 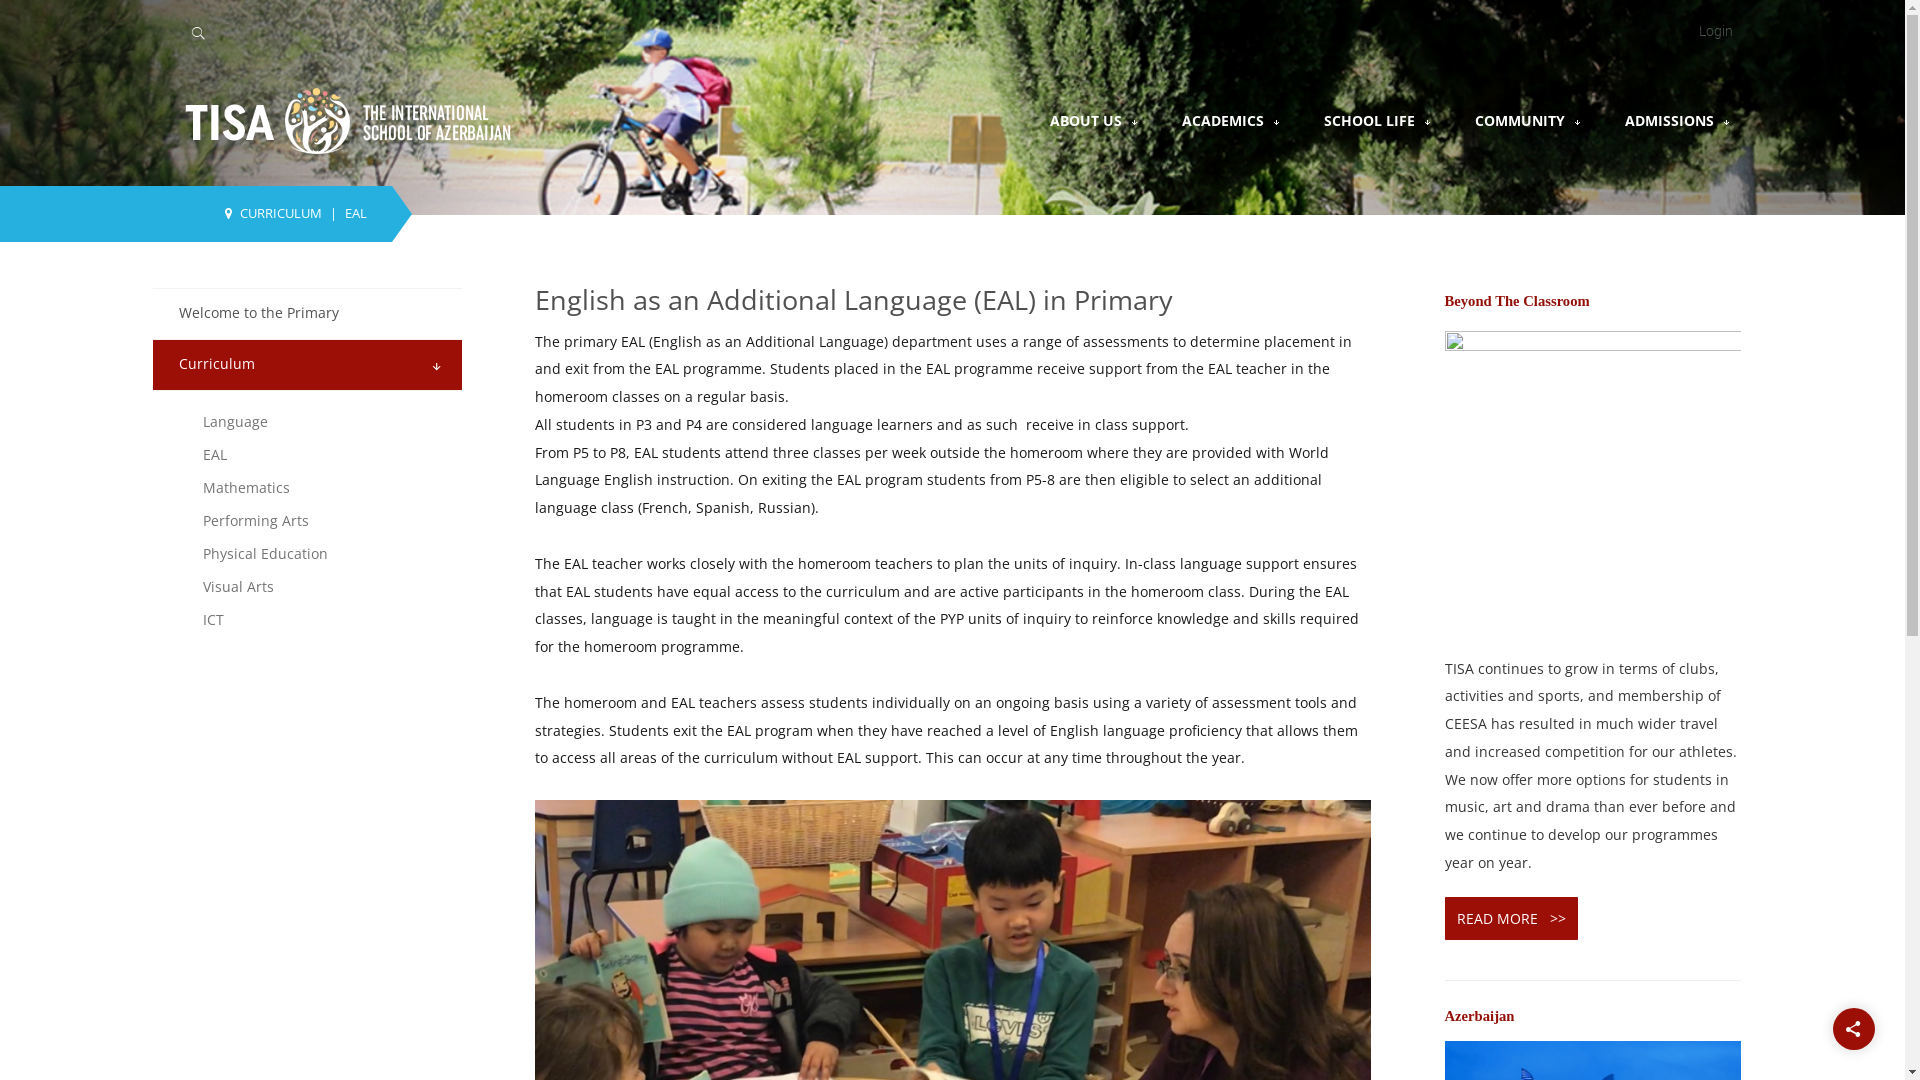 What do you see at coordinates (1668, 120) in the screenshot?
I see `ADMISSIONS` at bounding box center [1668, 120].